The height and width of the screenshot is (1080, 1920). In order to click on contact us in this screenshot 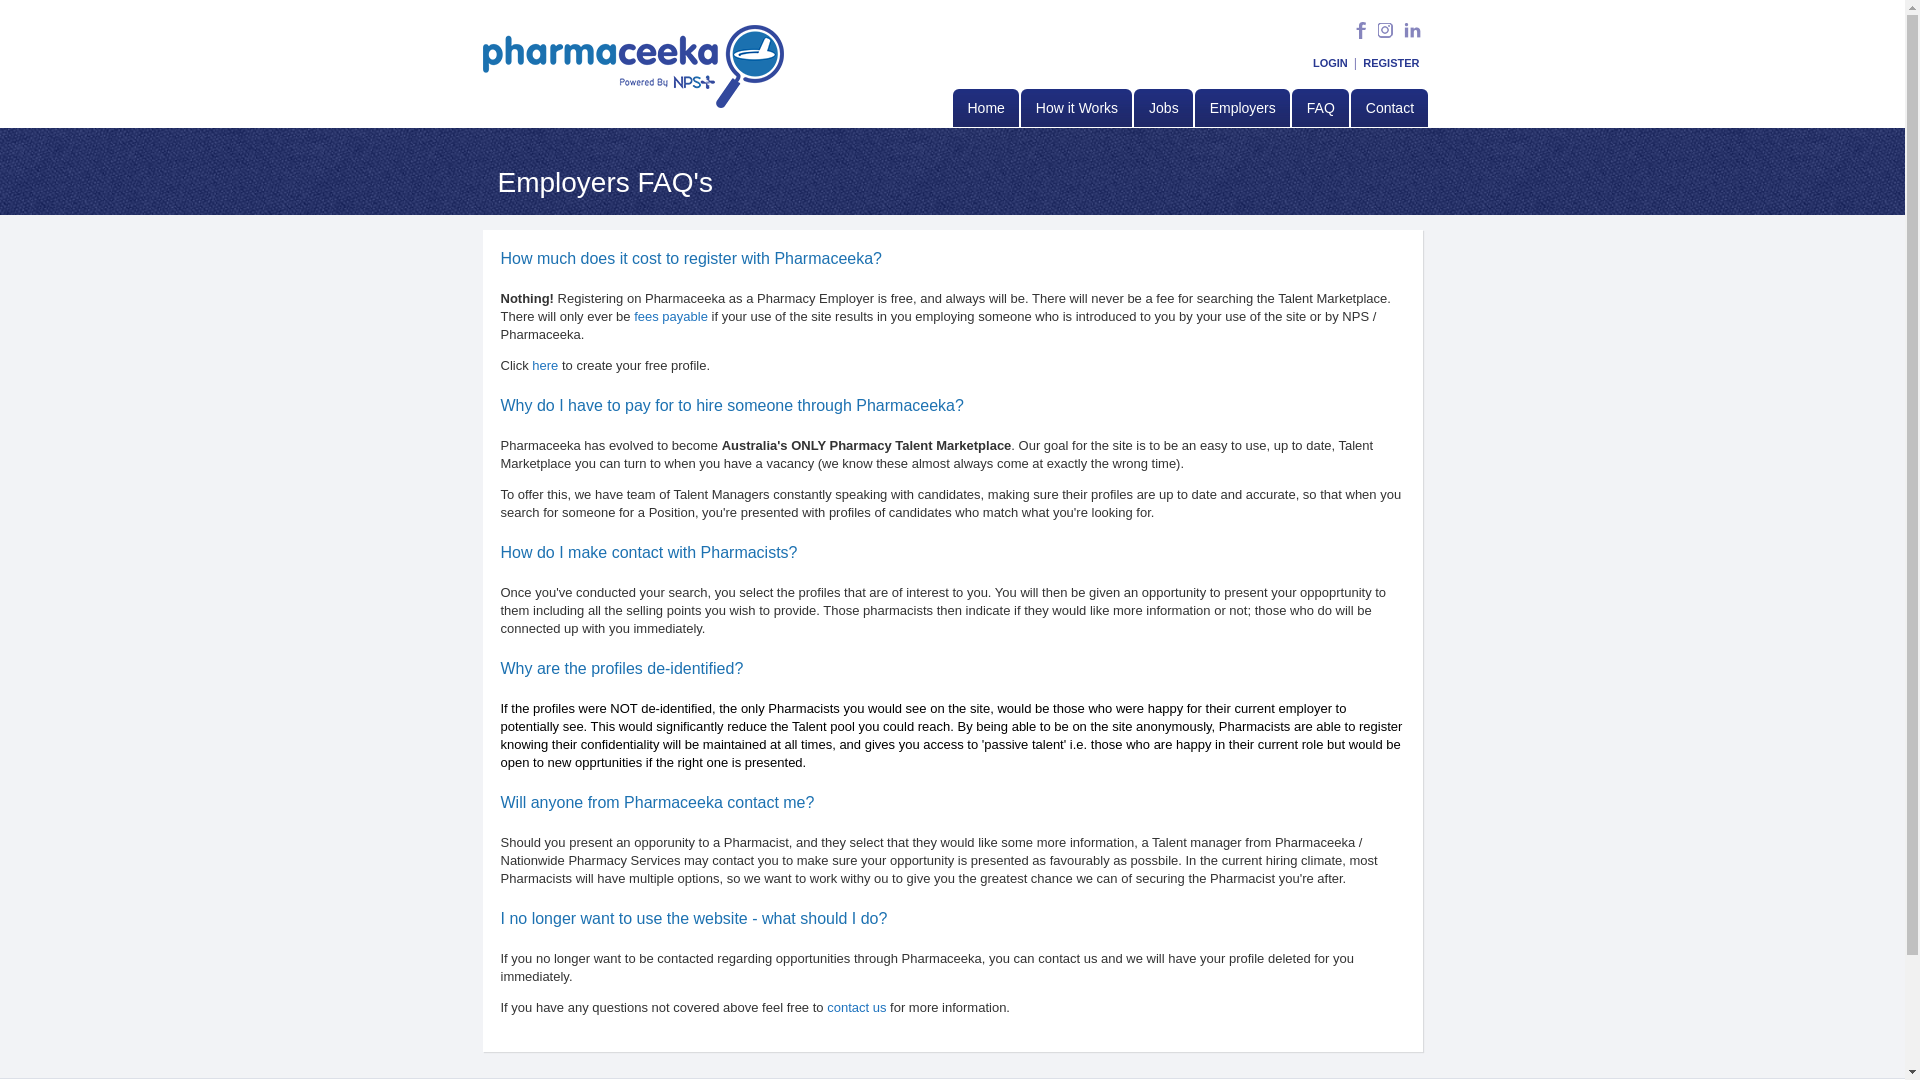, I will do `click(856, 1008)`.